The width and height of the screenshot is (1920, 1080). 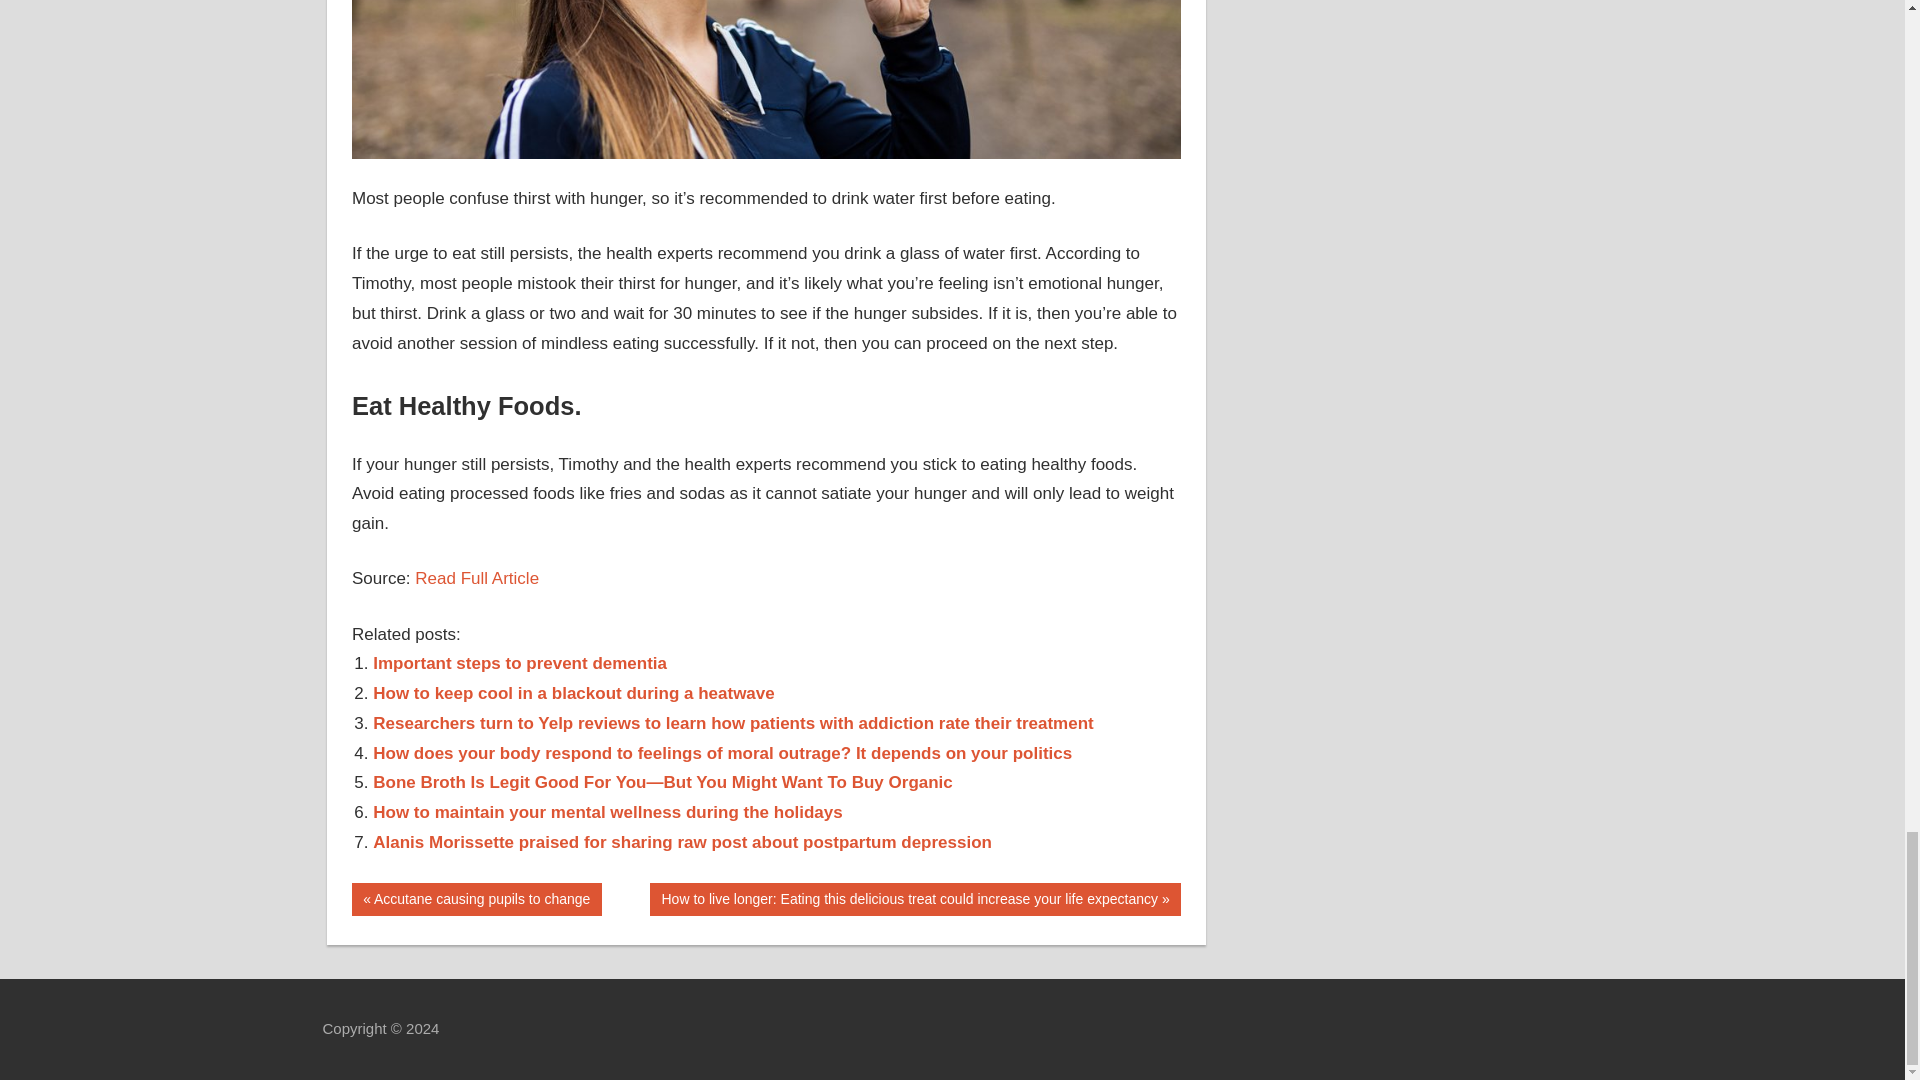 I want to click on Read Full Article, so click(x=519, y=663).